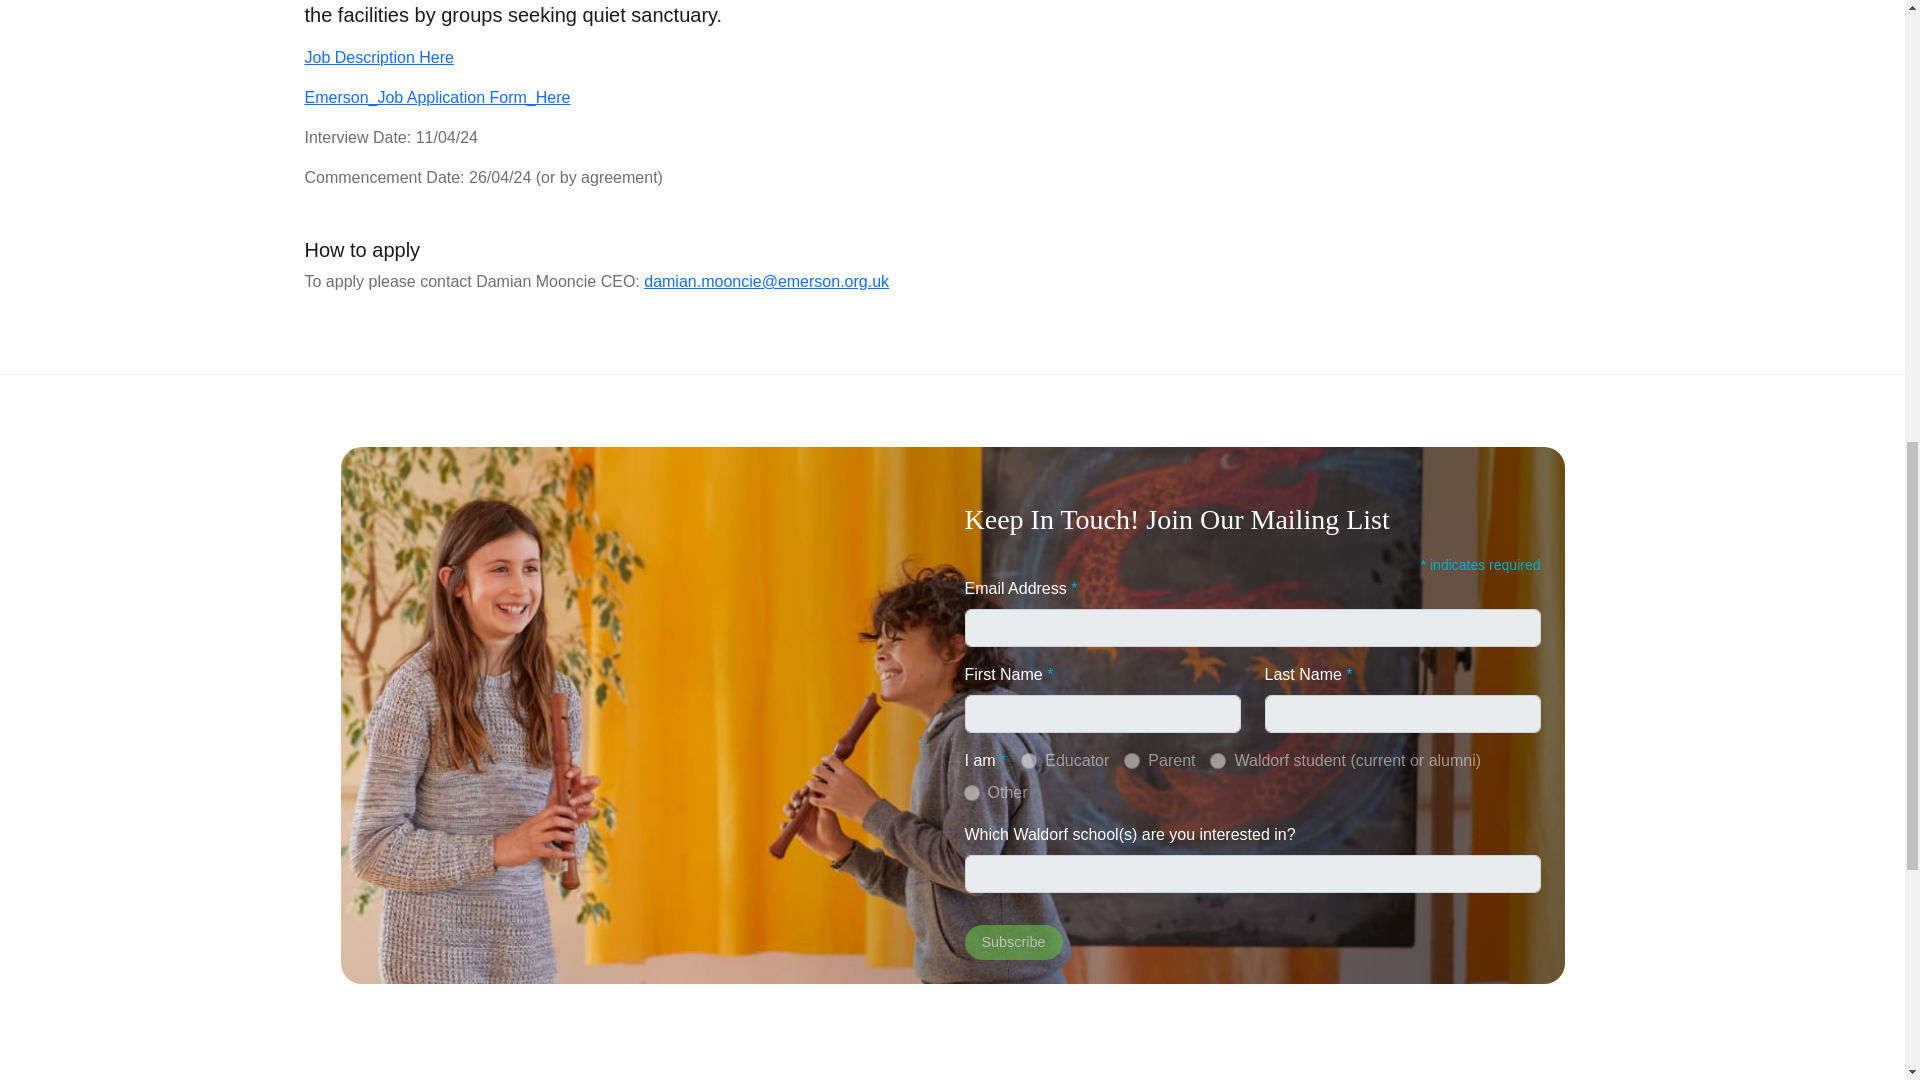 This screenshot has height=1080, width=1920. What do you see at coordinates (1218, 760) in the screenshot?
I see `Waldorf student` at bounding box center [1218, 760].